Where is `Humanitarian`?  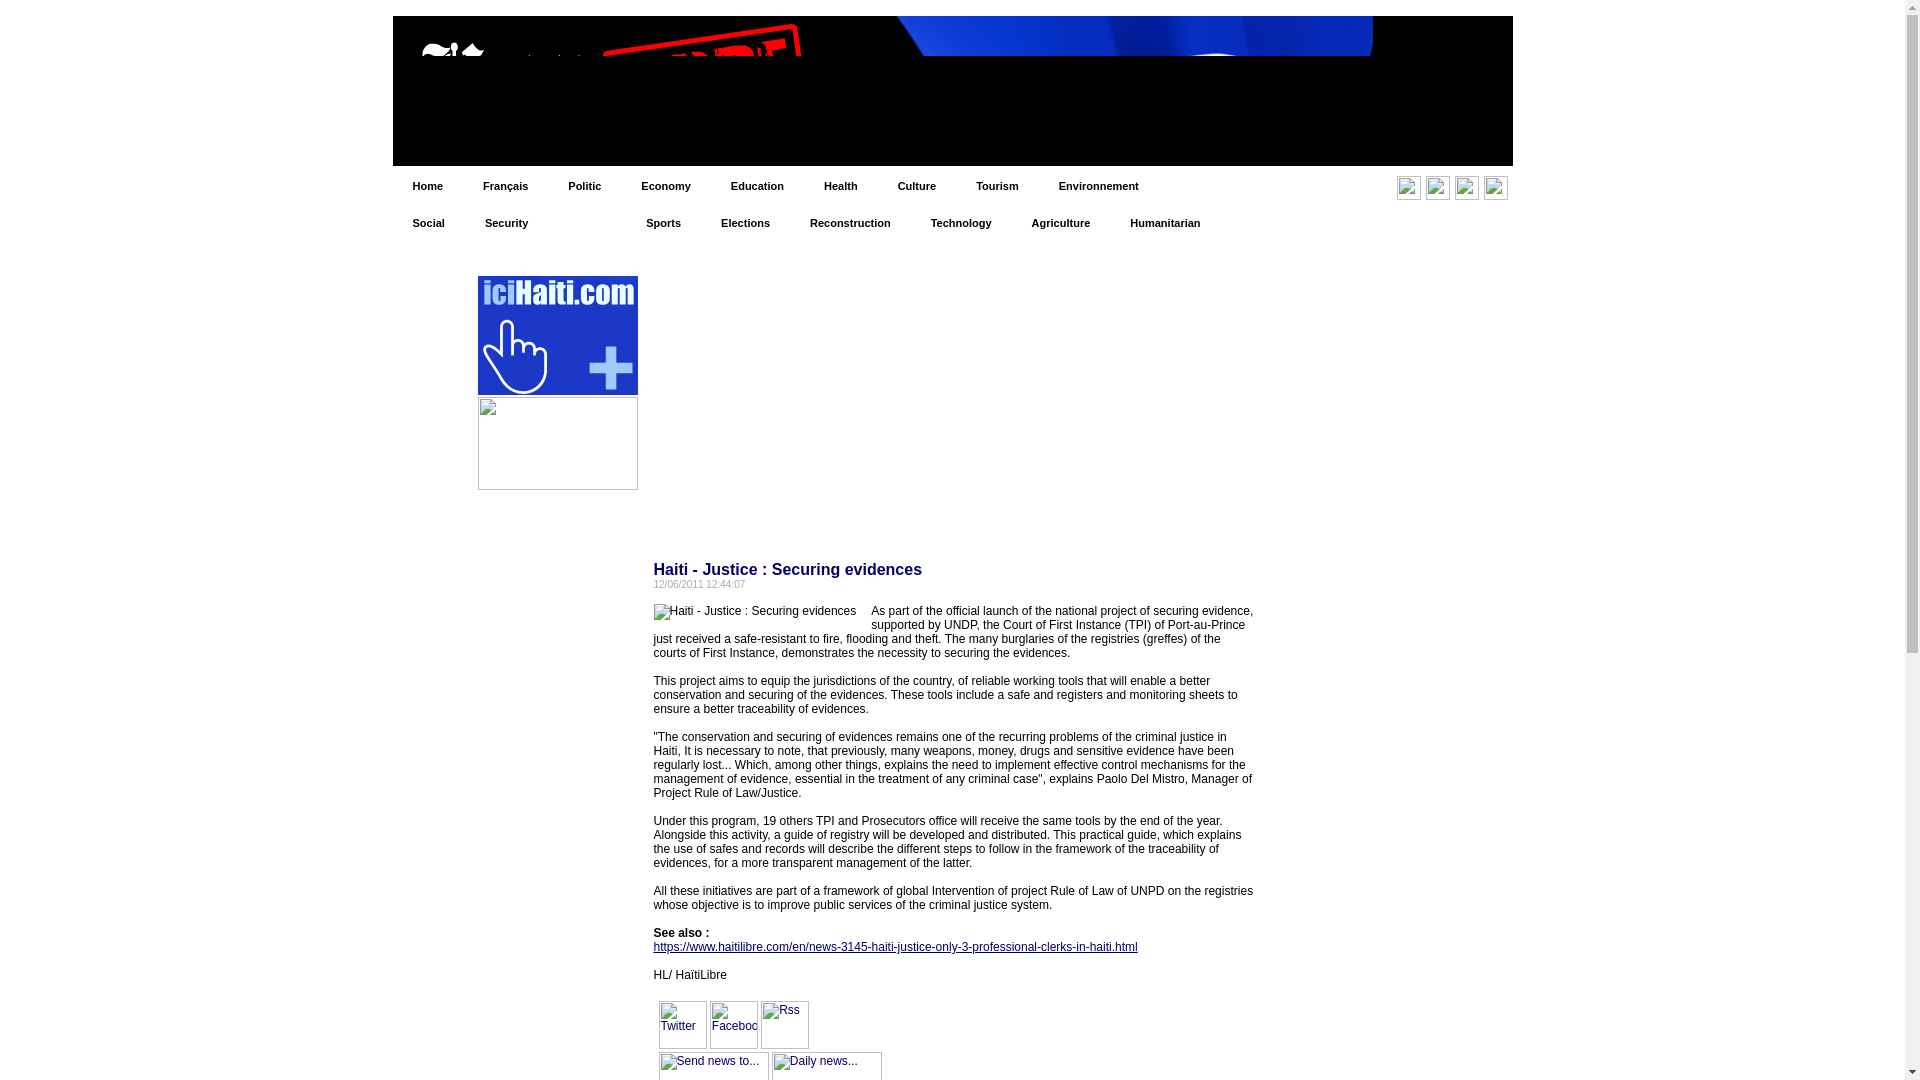 Humanitarian is located at coordinates (1164, 222).